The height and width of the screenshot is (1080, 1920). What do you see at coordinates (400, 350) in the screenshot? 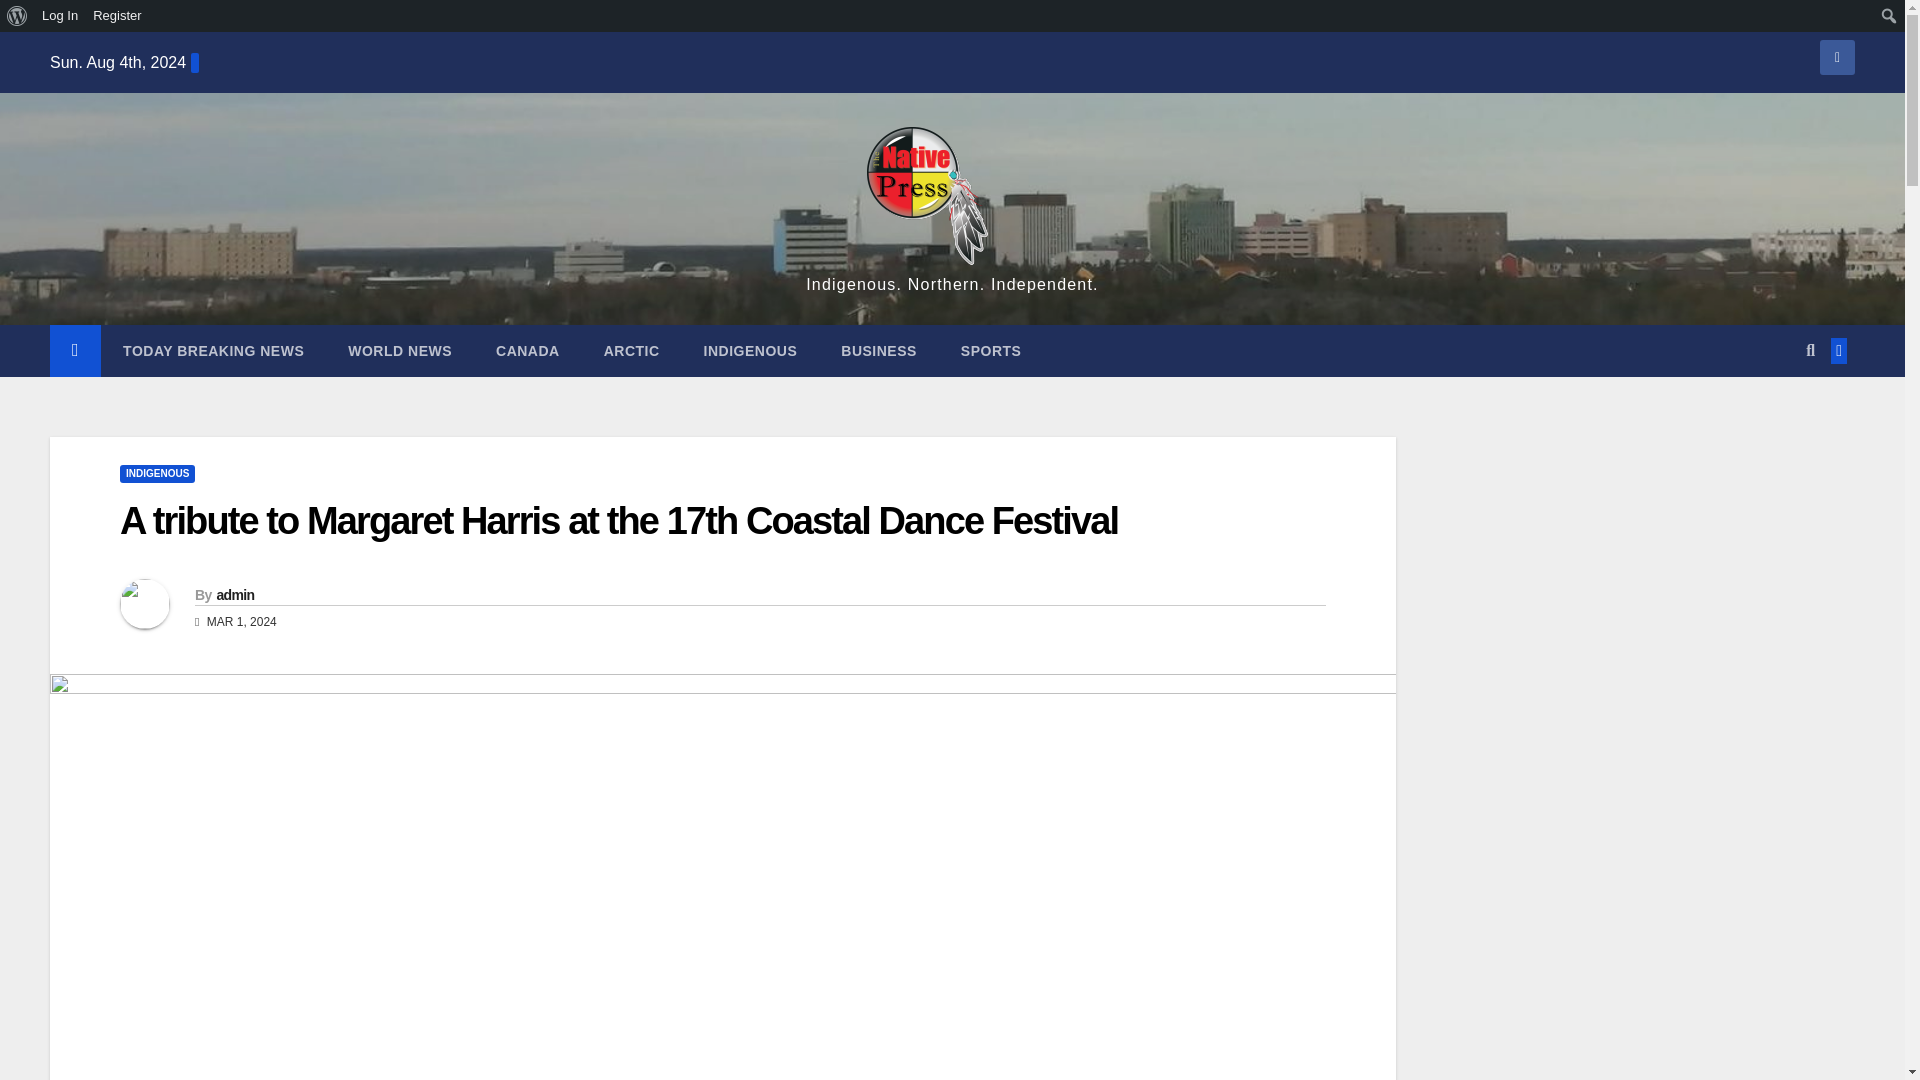
I see `World News` at bounding box center [400, 350].